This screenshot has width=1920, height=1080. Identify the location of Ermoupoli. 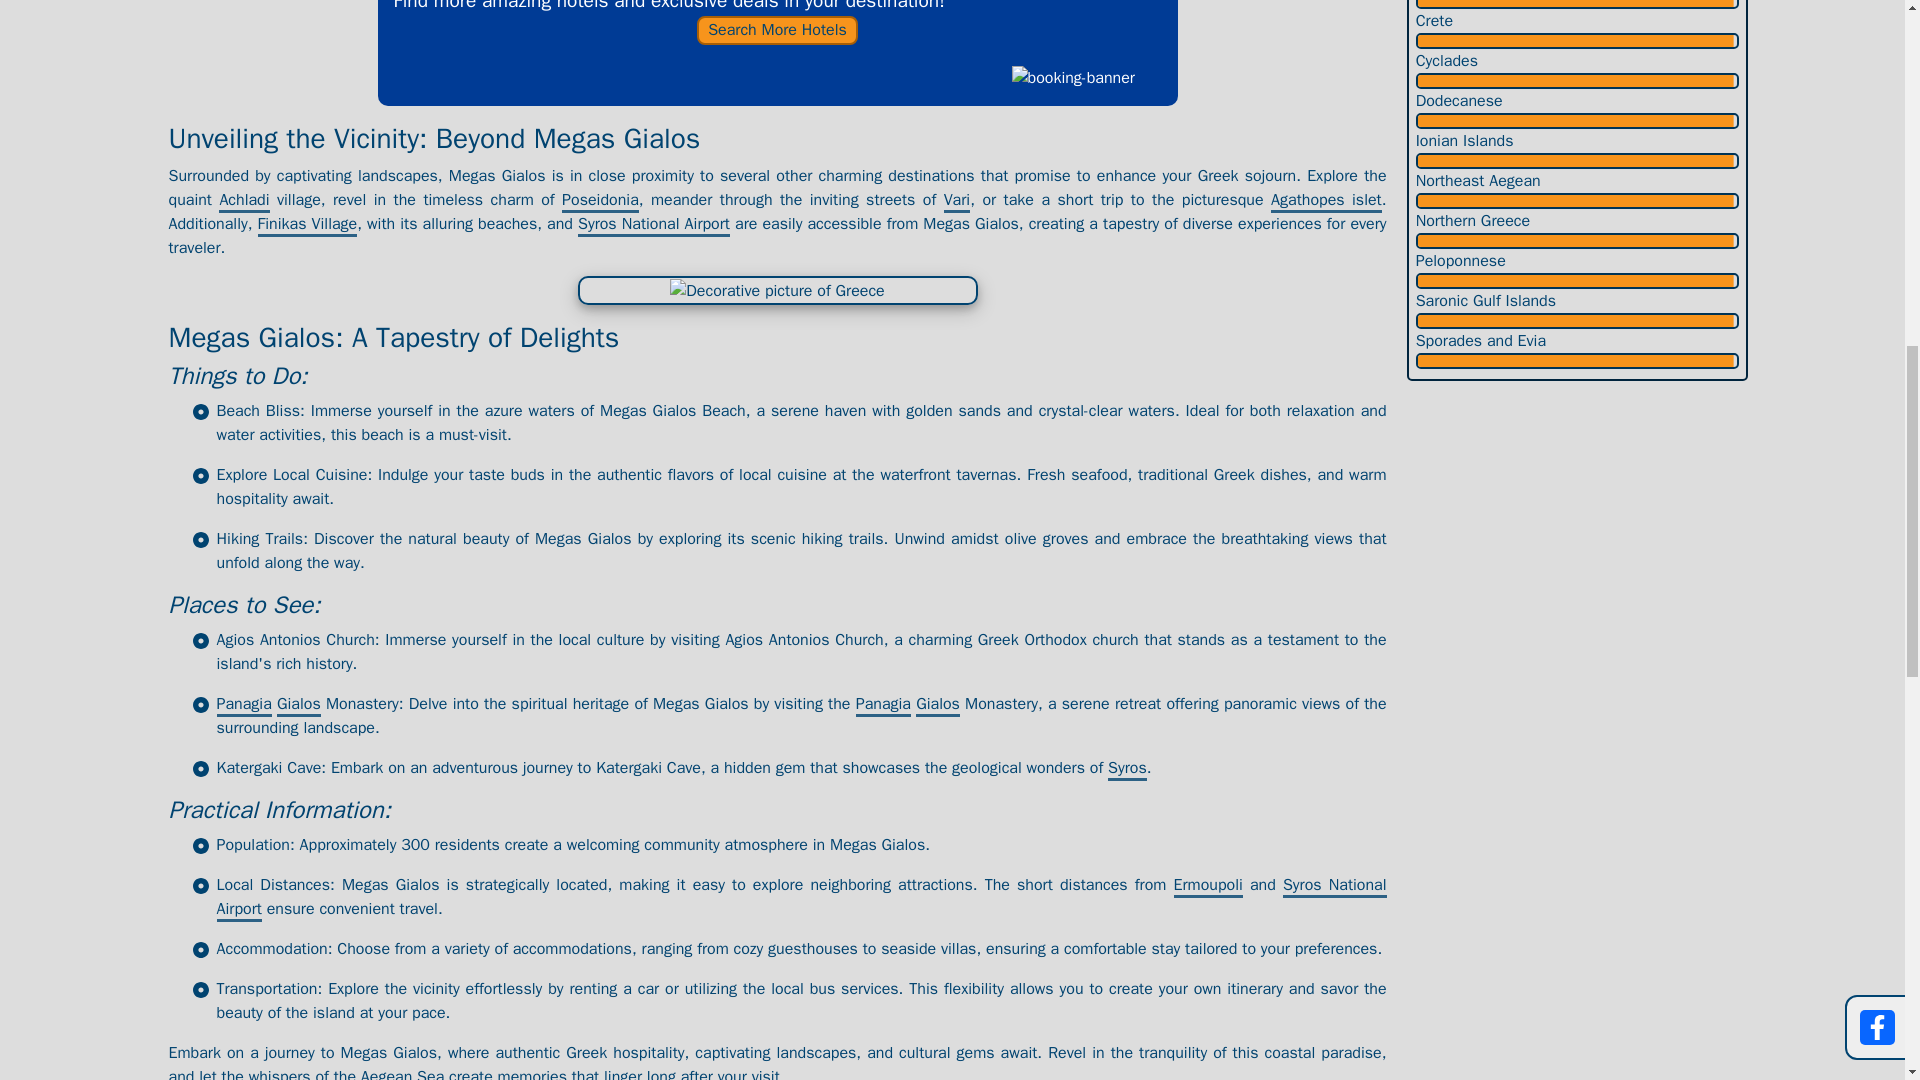
(1208, 886).